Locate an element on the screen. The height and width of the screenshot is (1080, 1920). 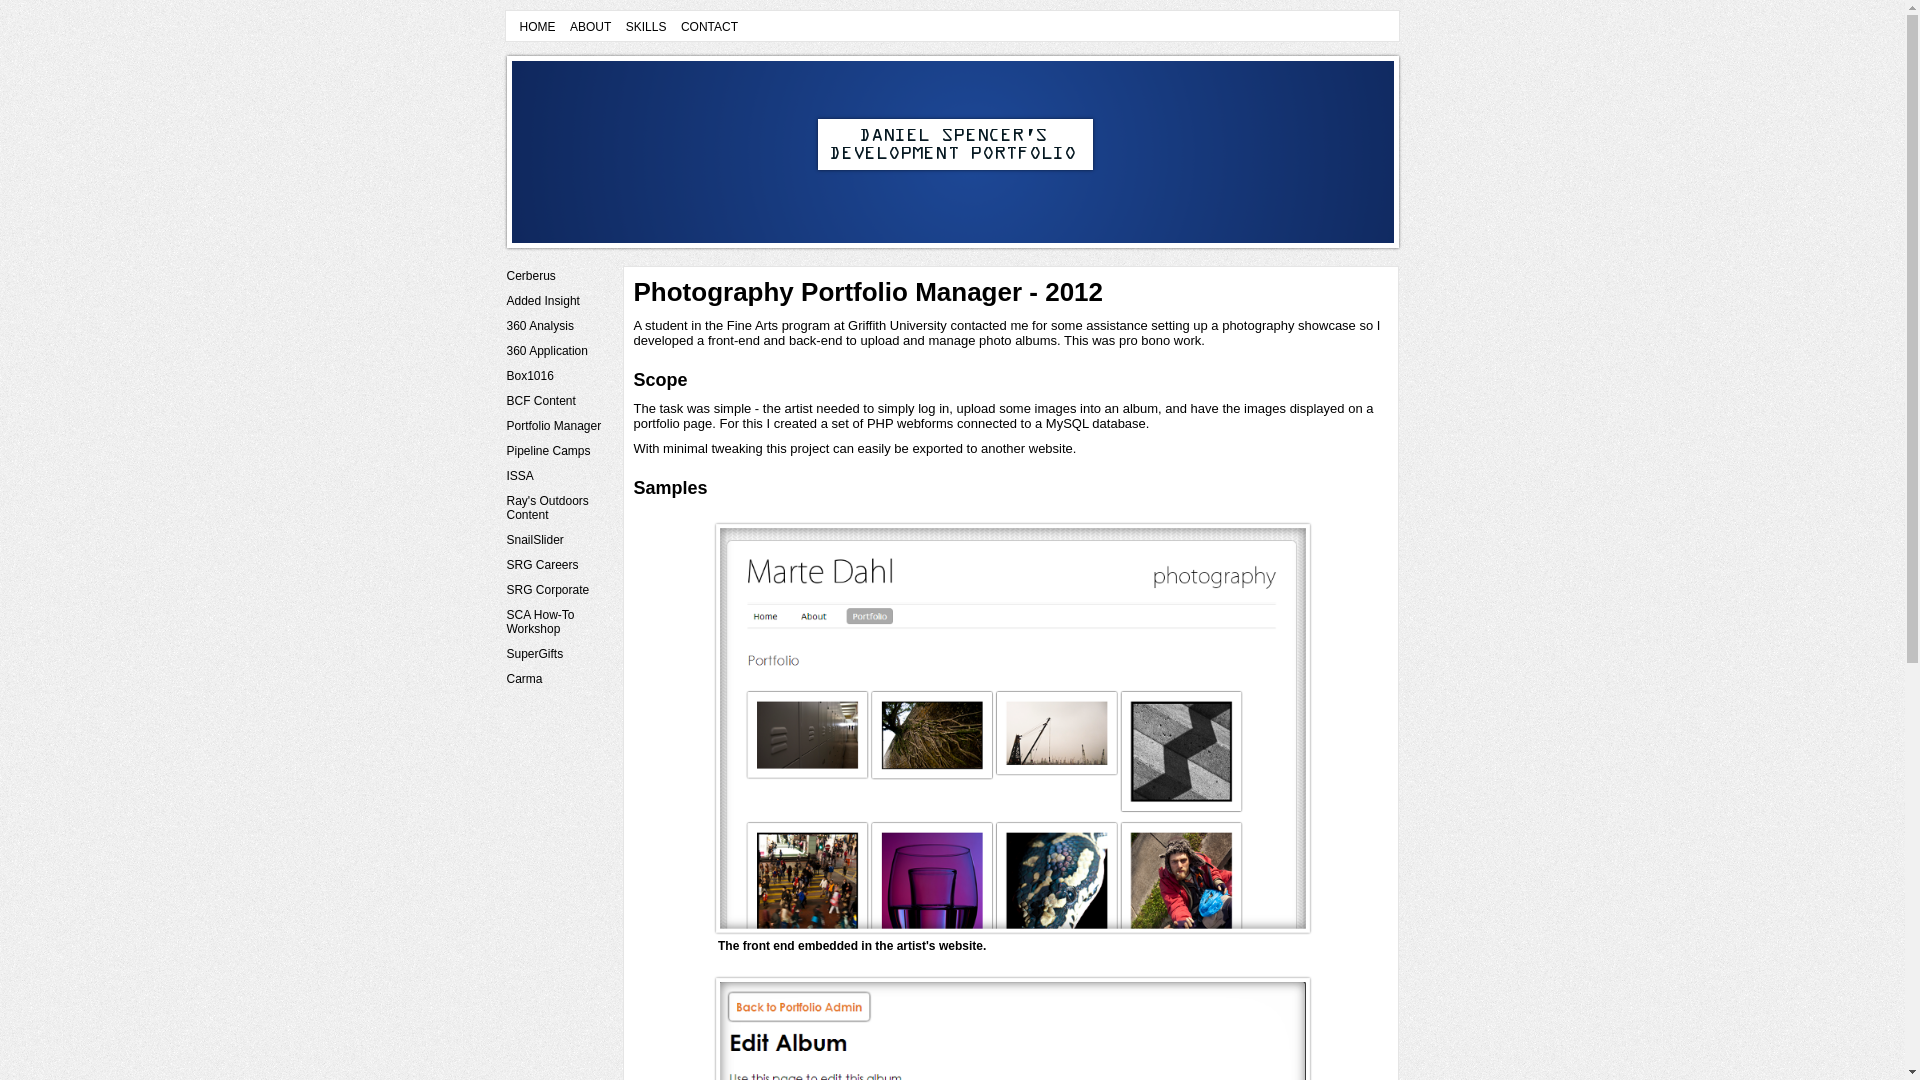
Added Insight is located at coordinates (562, 300).